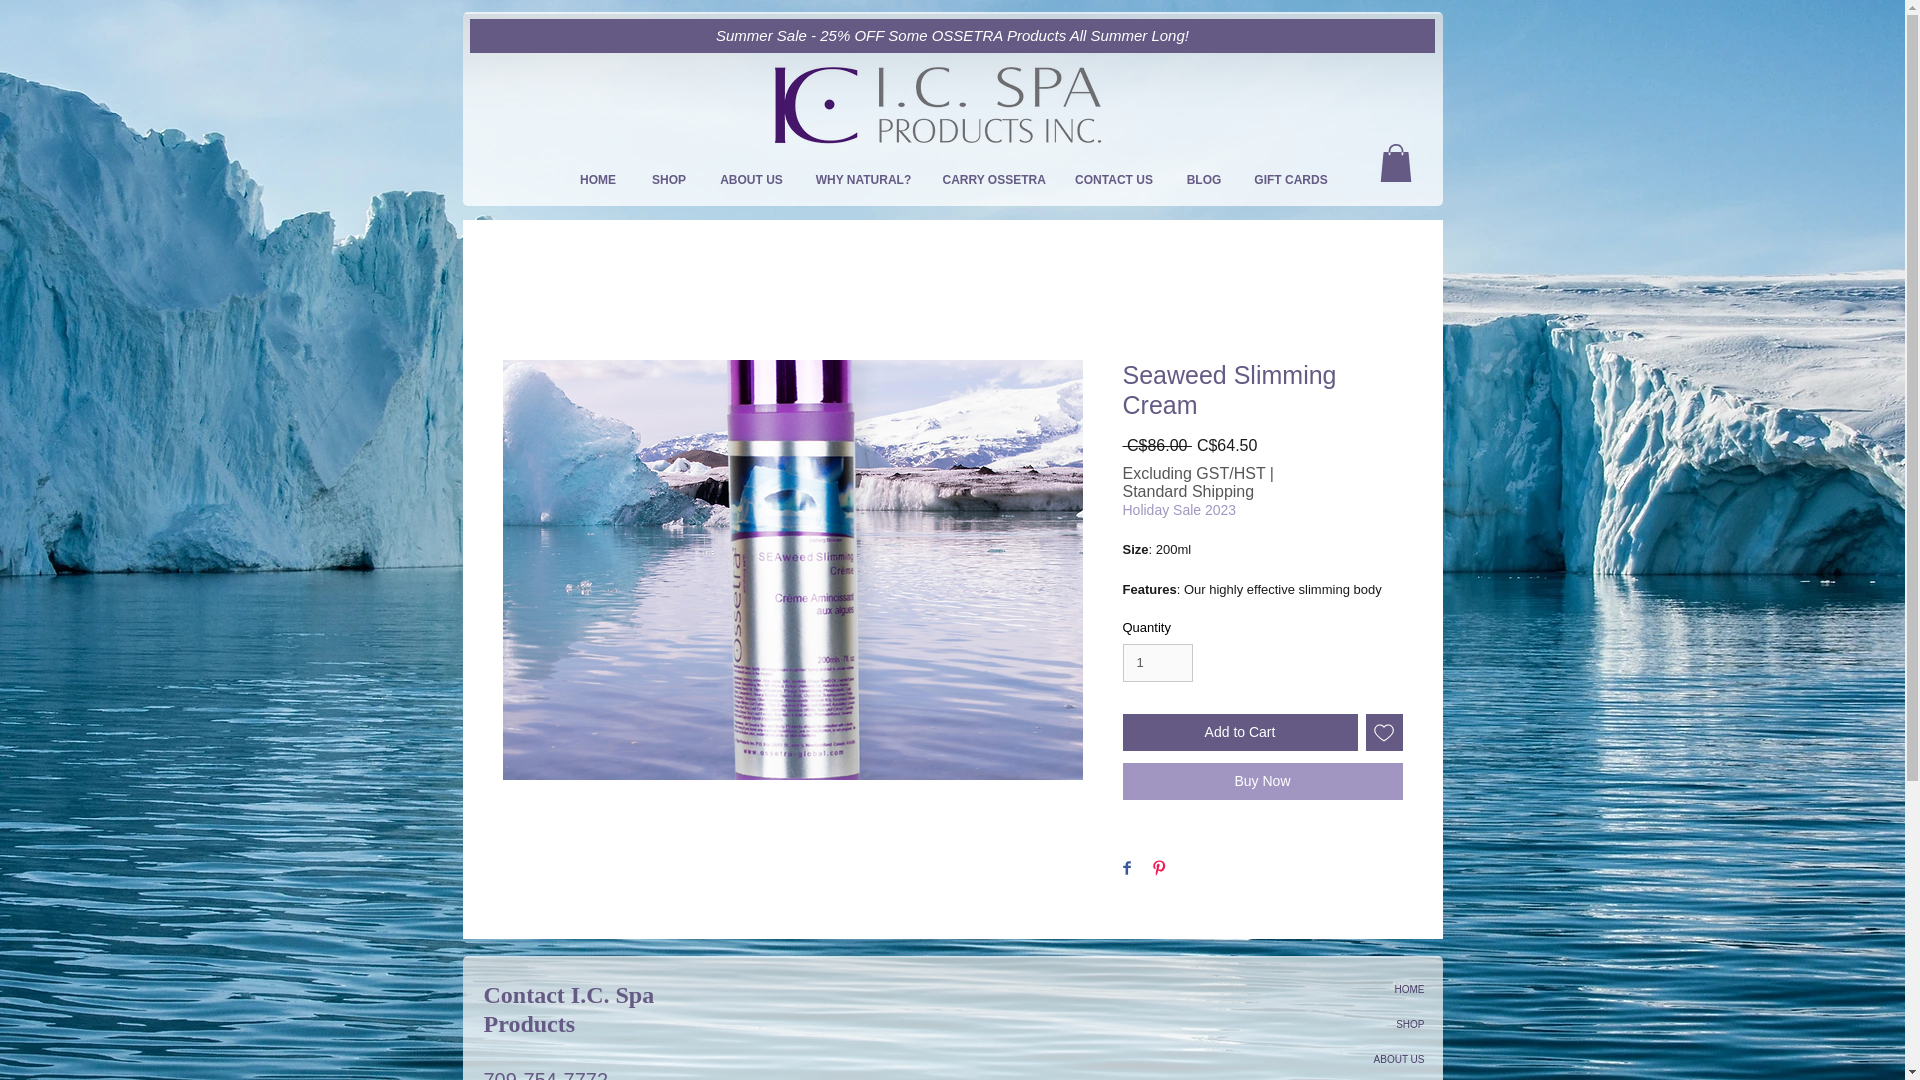  Describe the element at coordinates (1354, 1024) in the screenshot. I see `SHOP` at that location.